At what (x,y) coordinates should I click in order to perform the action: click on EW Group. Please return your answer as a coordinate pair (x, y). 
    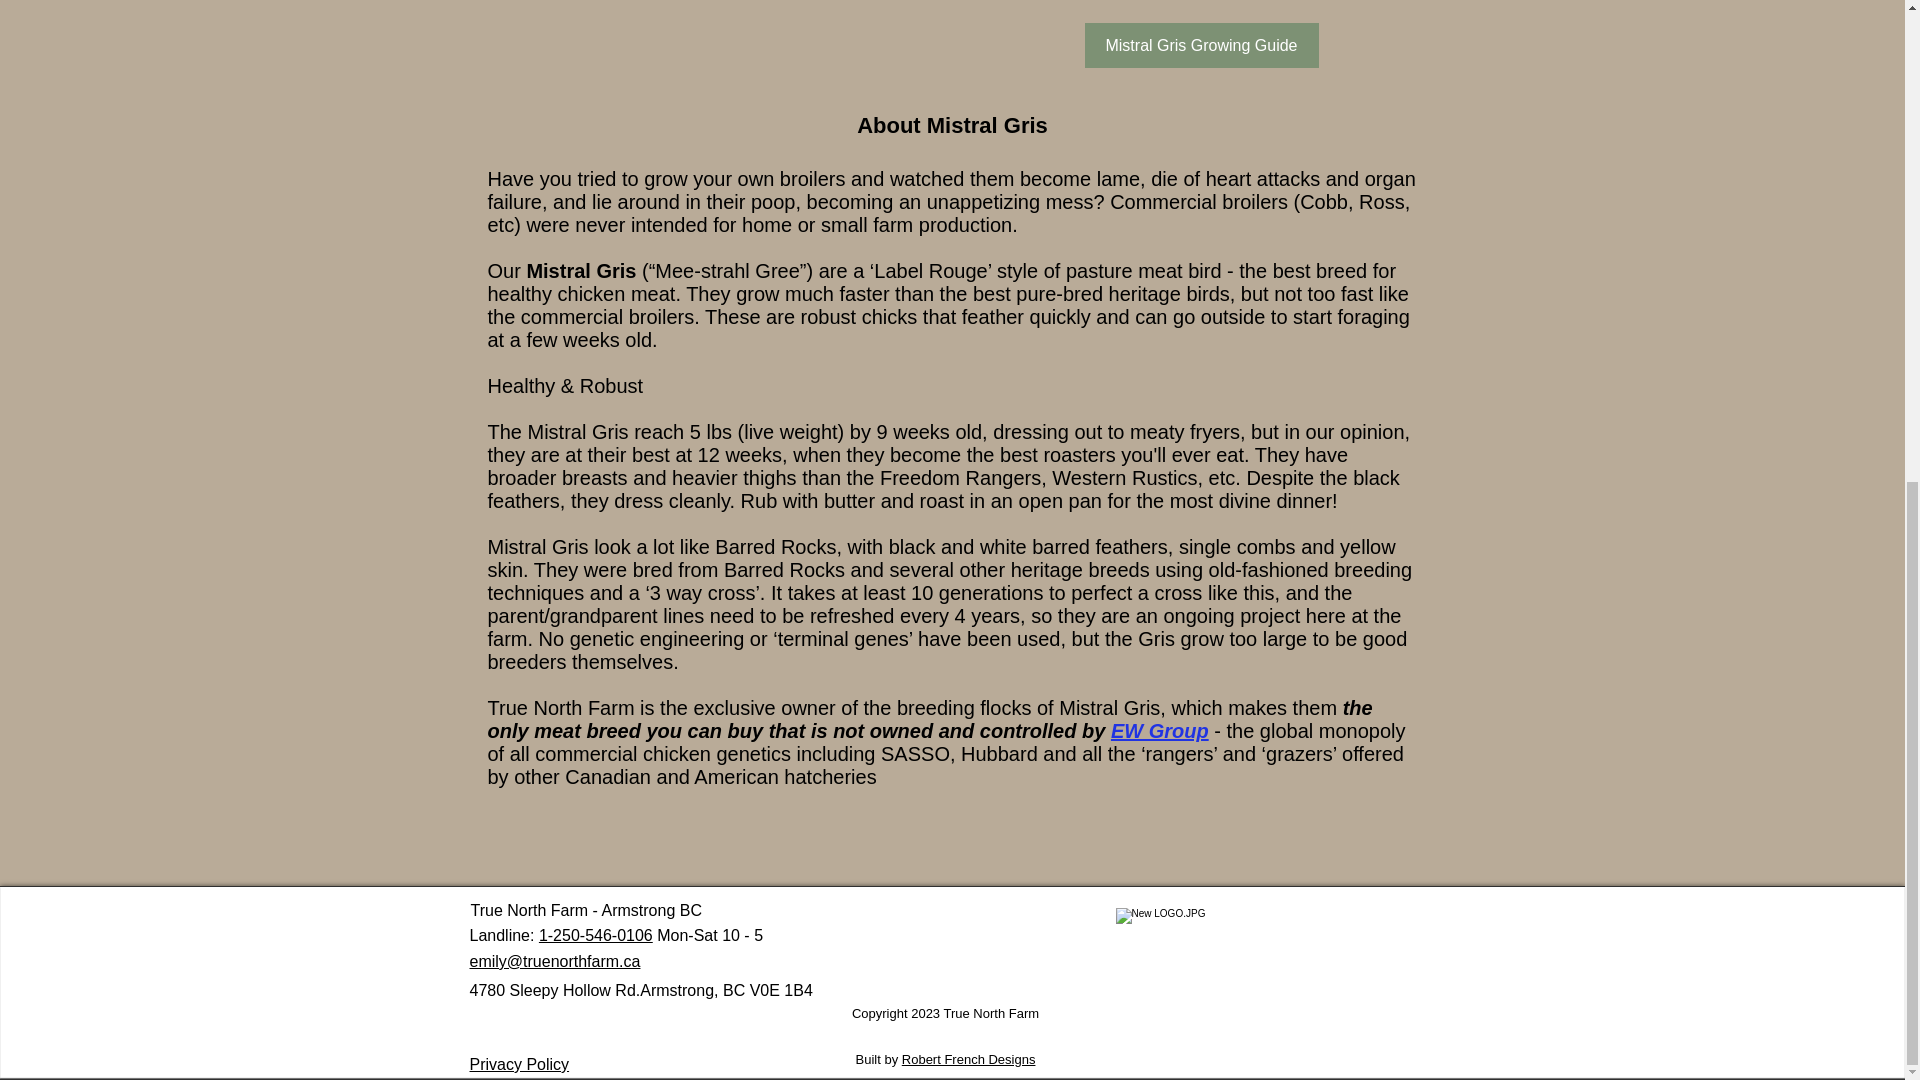
    Looking at the image, I should click on (1160, 730).